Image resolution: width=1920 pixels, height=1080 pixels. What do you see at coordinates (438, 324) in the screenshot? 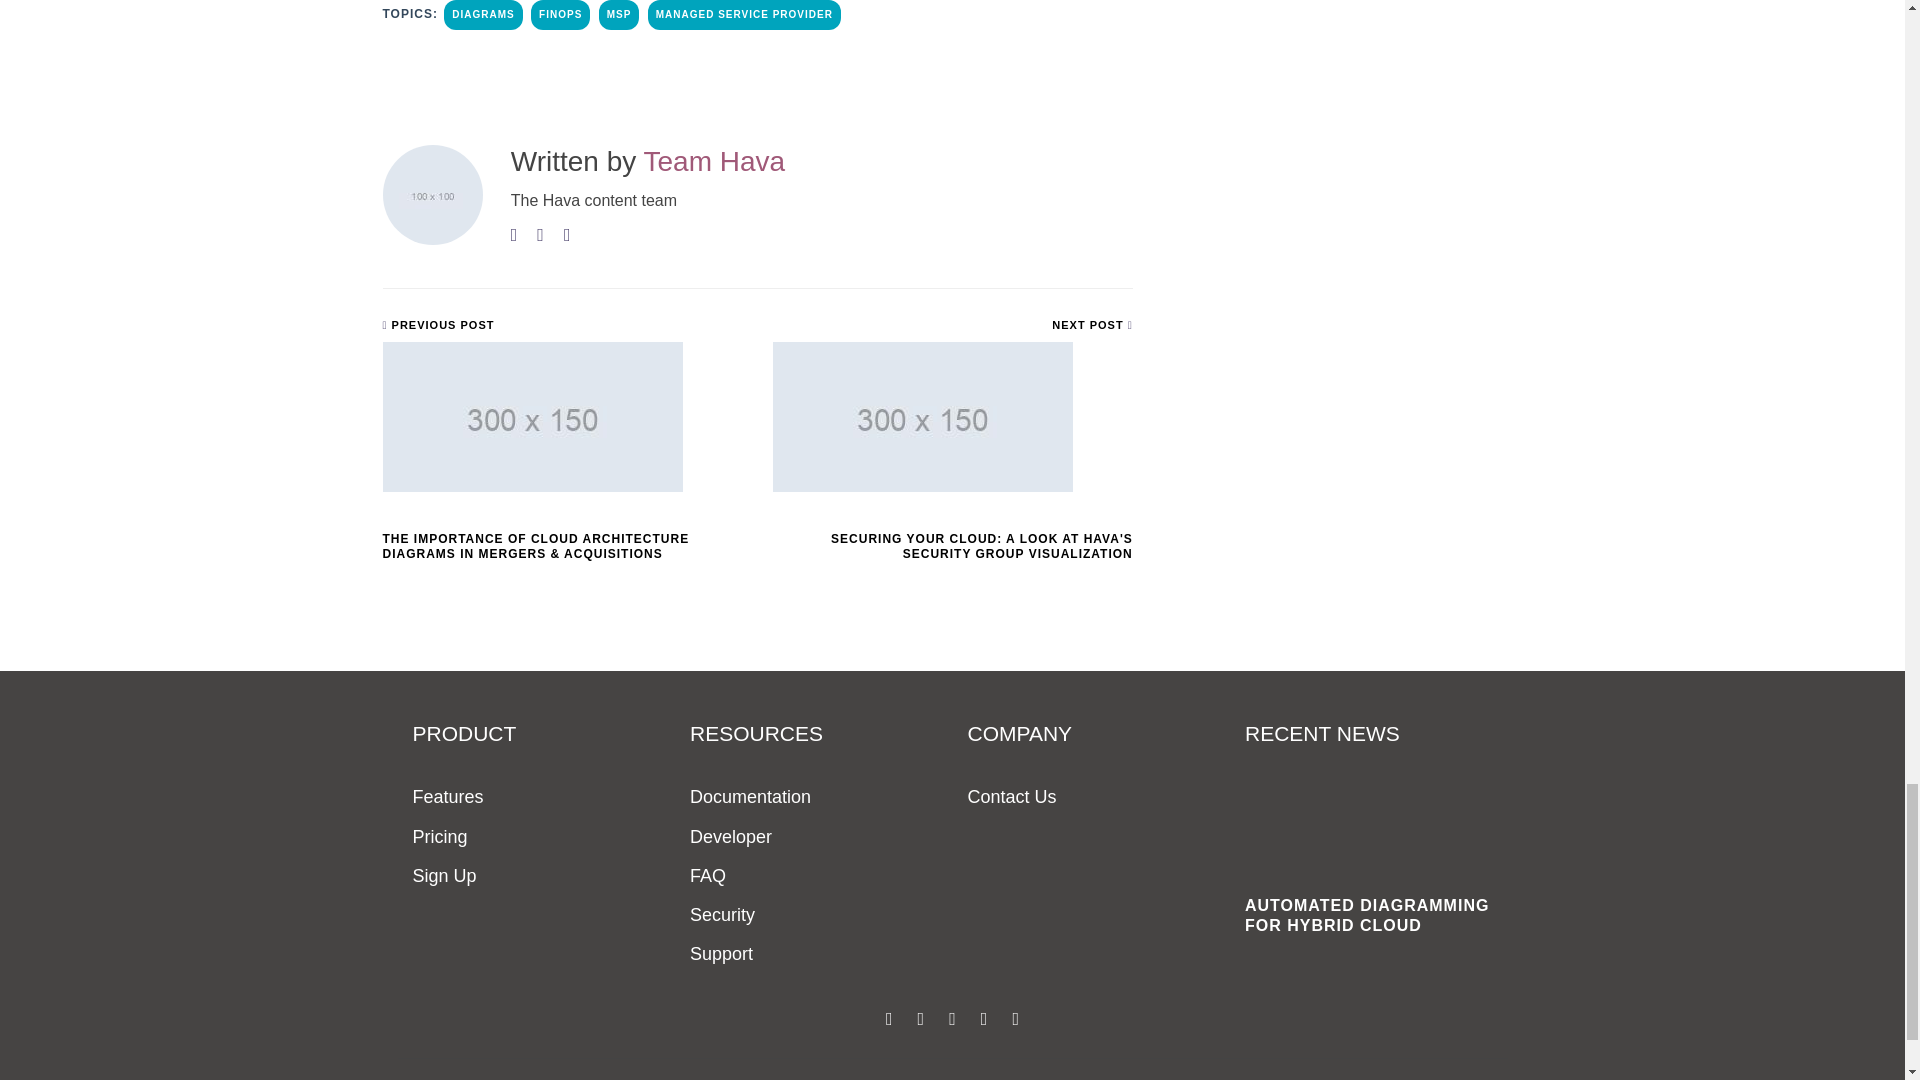
I see `PREVIOUS POST` at bounding box center [438, 324].